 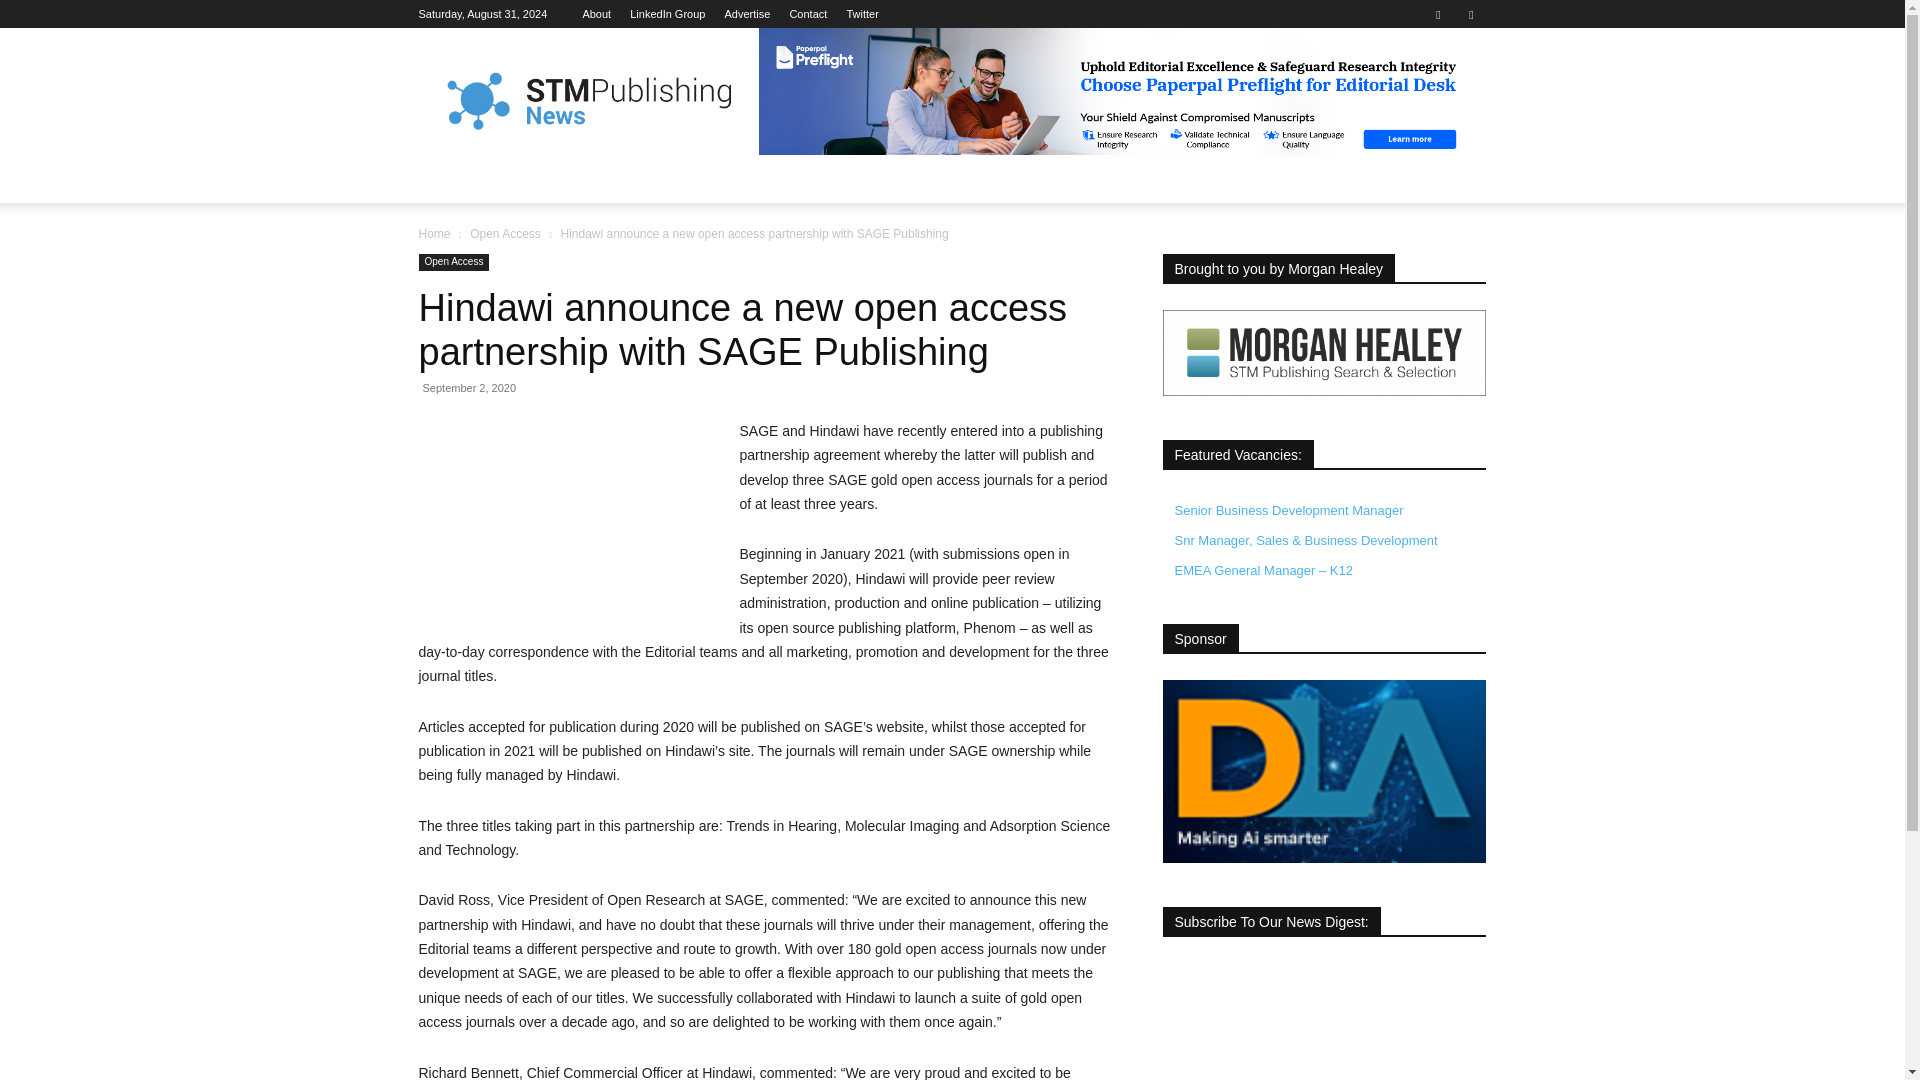 What do you see at coordinates (746, 14) in the screenshot?
I see `Advertise` at bounding box center [746, 14].